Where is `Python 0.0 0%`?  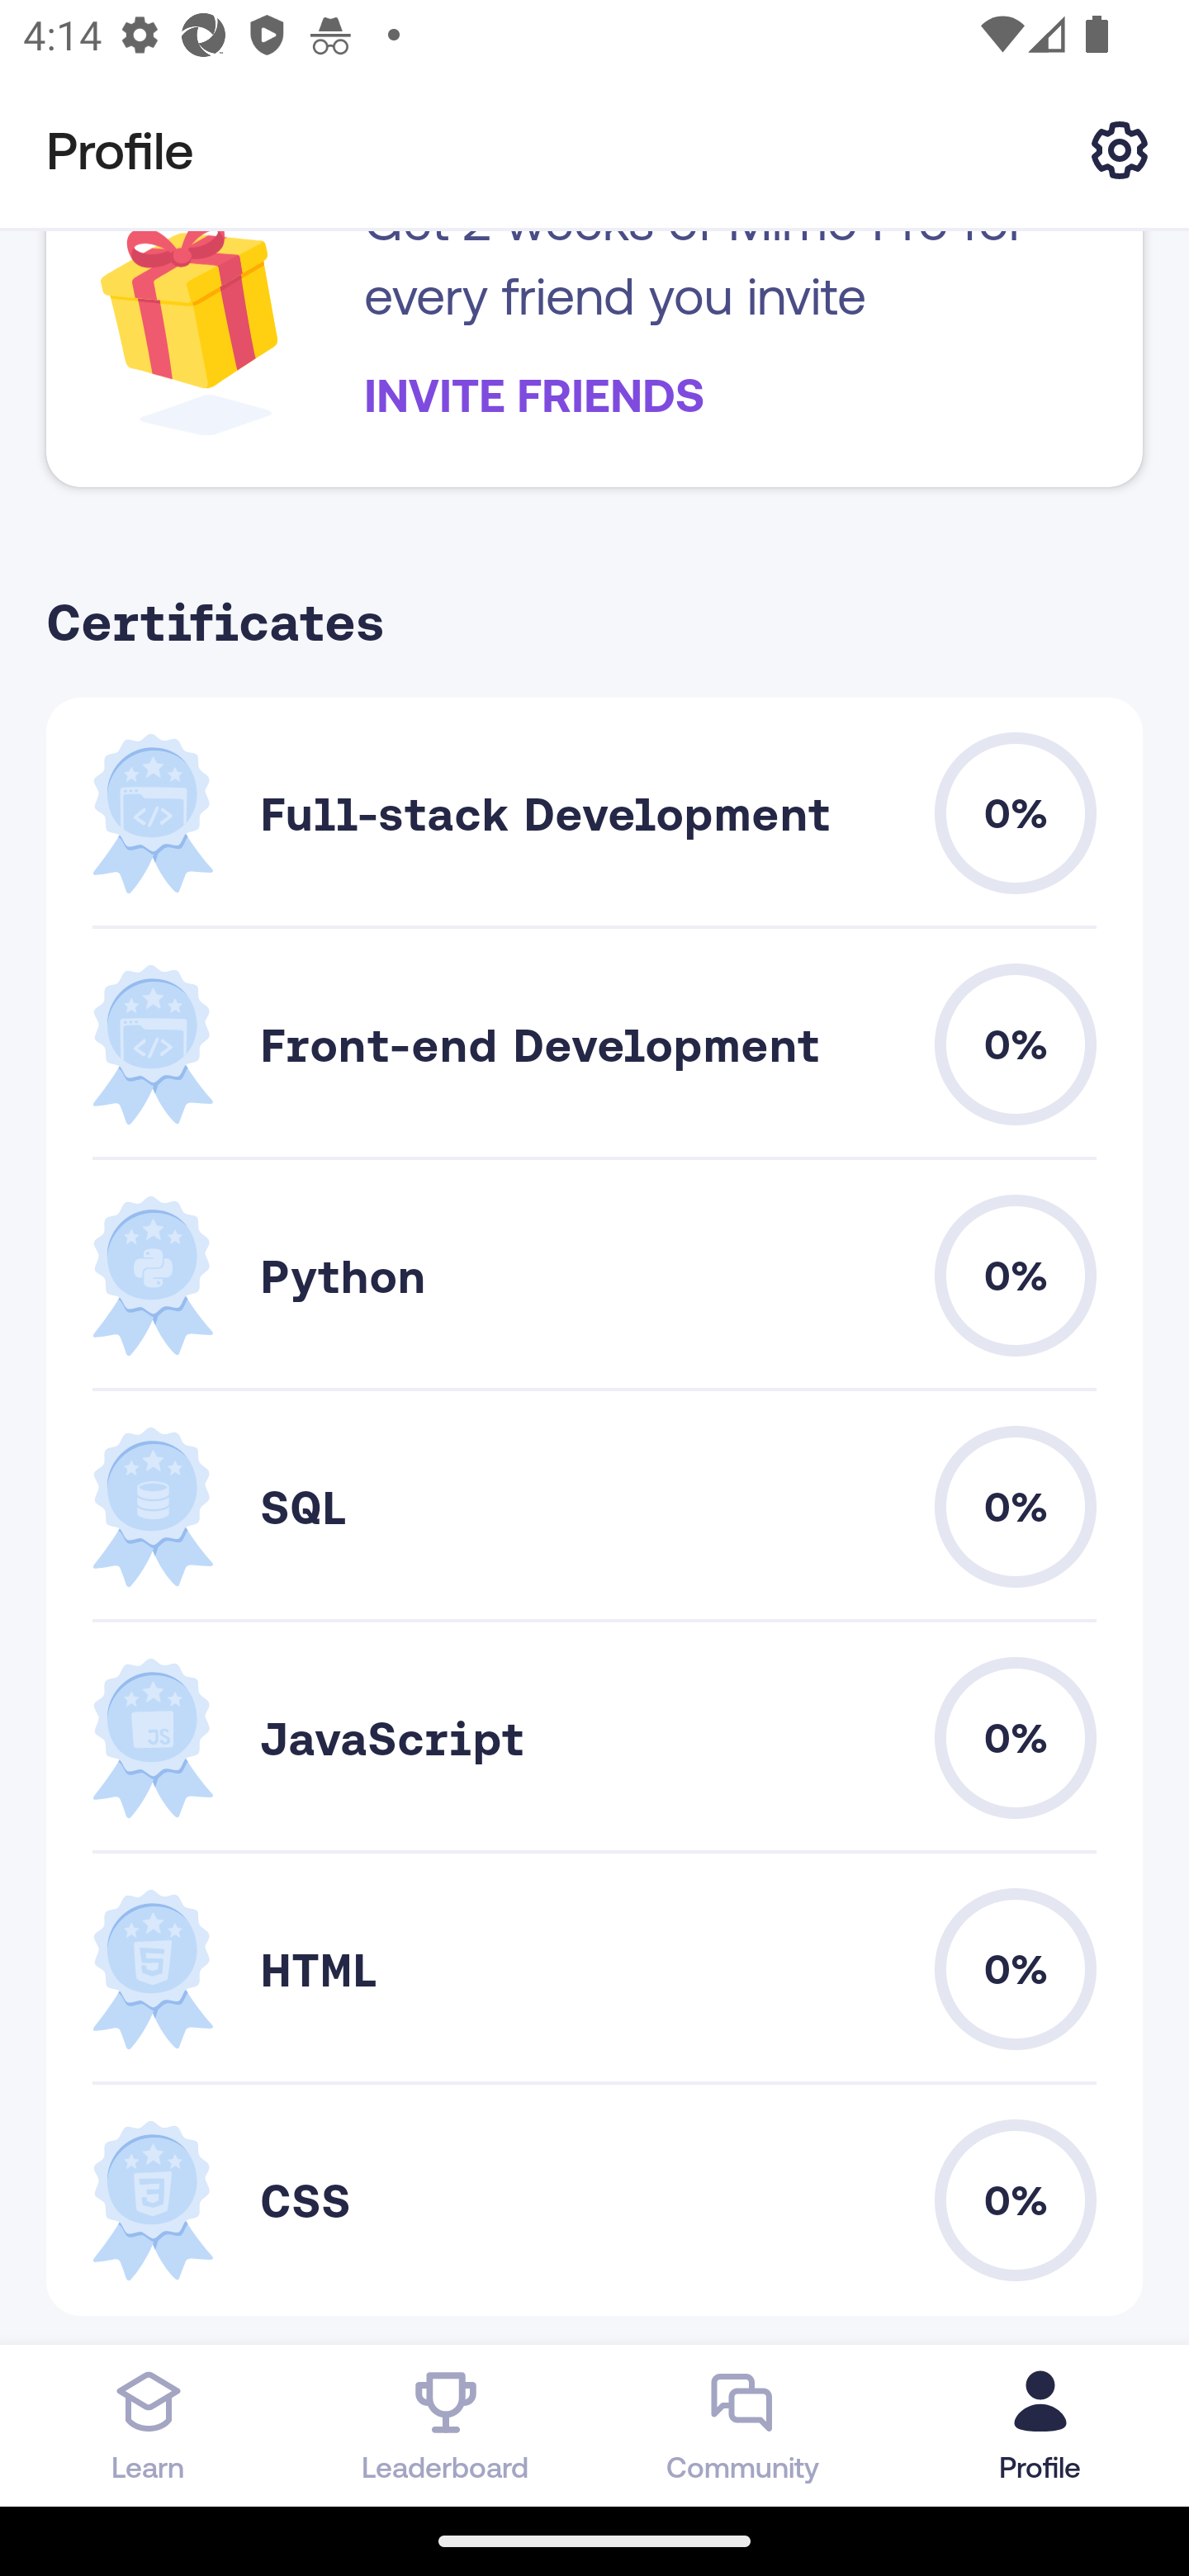
Python 0.0 0% is located at coordinates (594, 1275).